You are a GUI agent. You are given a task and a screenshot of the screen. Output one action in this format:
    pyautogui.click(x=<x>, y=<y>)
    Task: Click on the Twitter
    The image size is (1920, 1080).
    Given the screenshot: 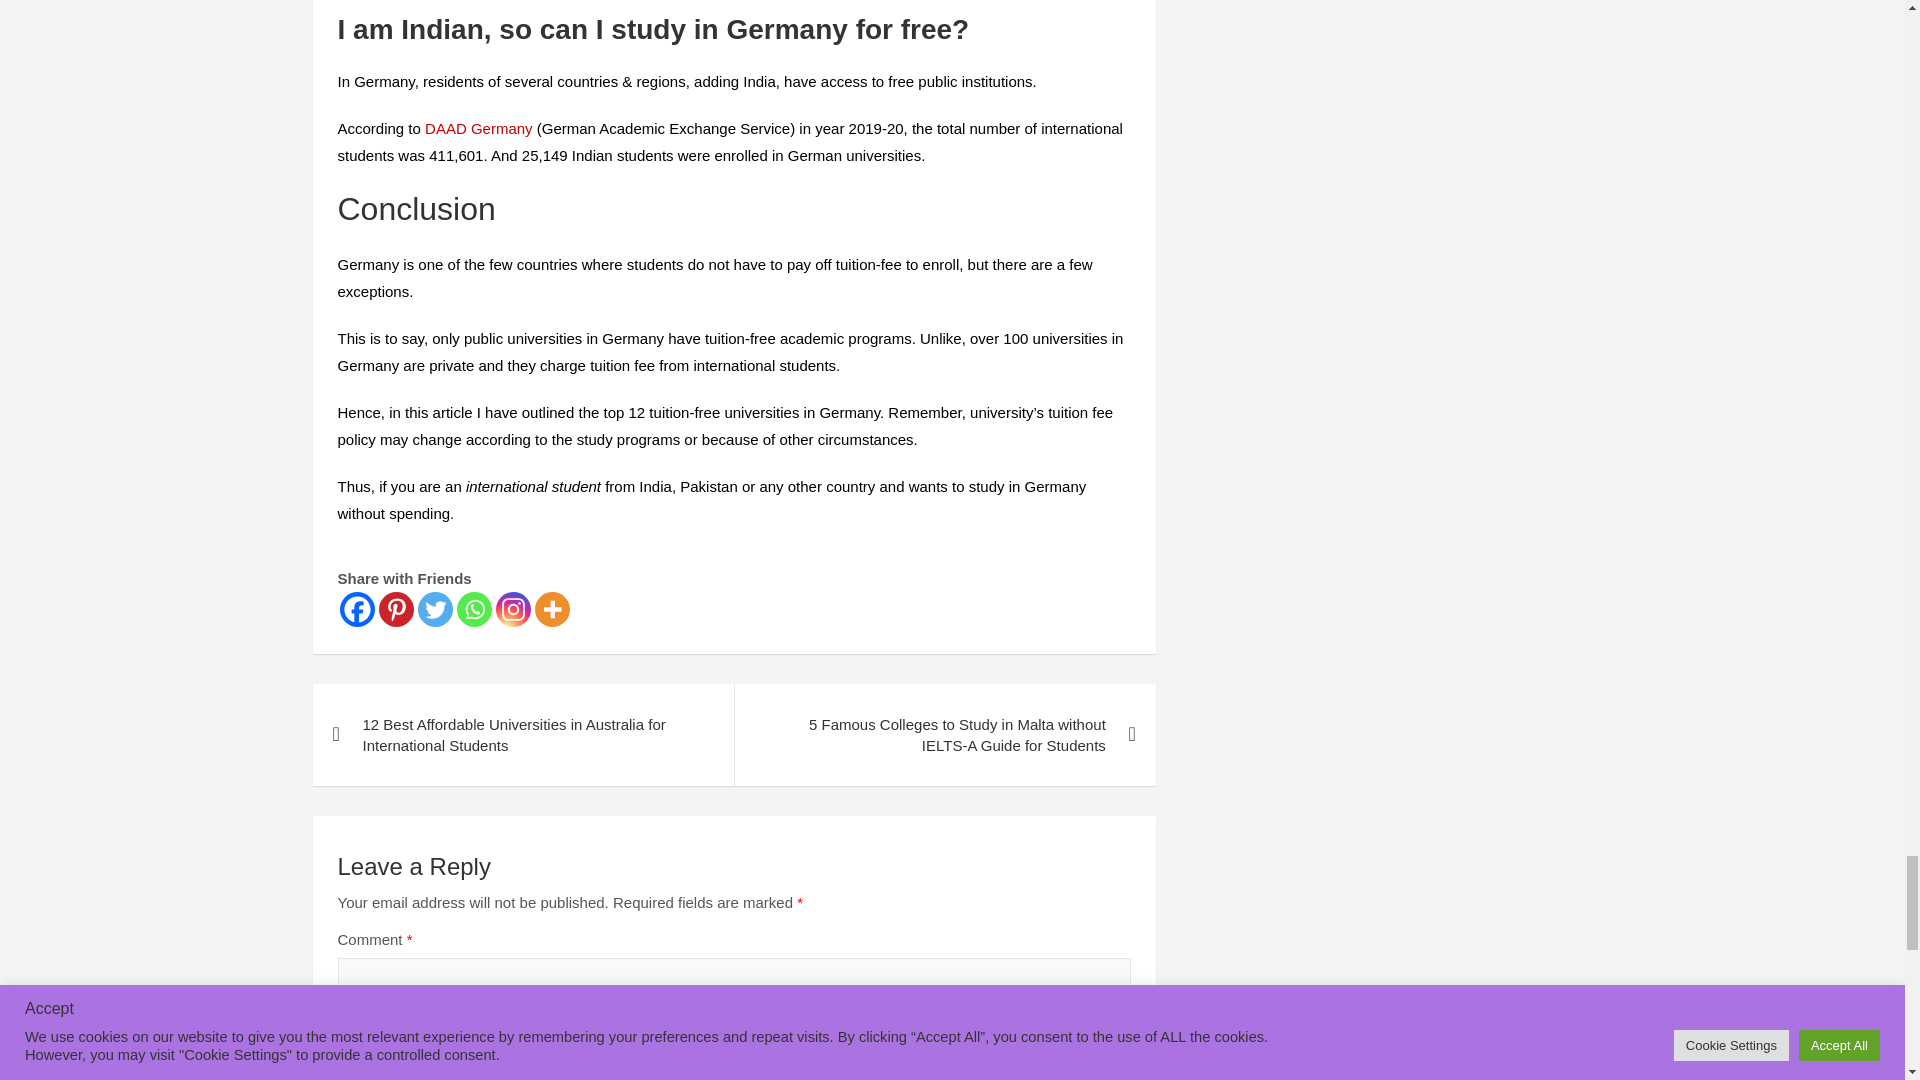 What is the action you would take?
    pyautogui.click(x=436, y=609)
    